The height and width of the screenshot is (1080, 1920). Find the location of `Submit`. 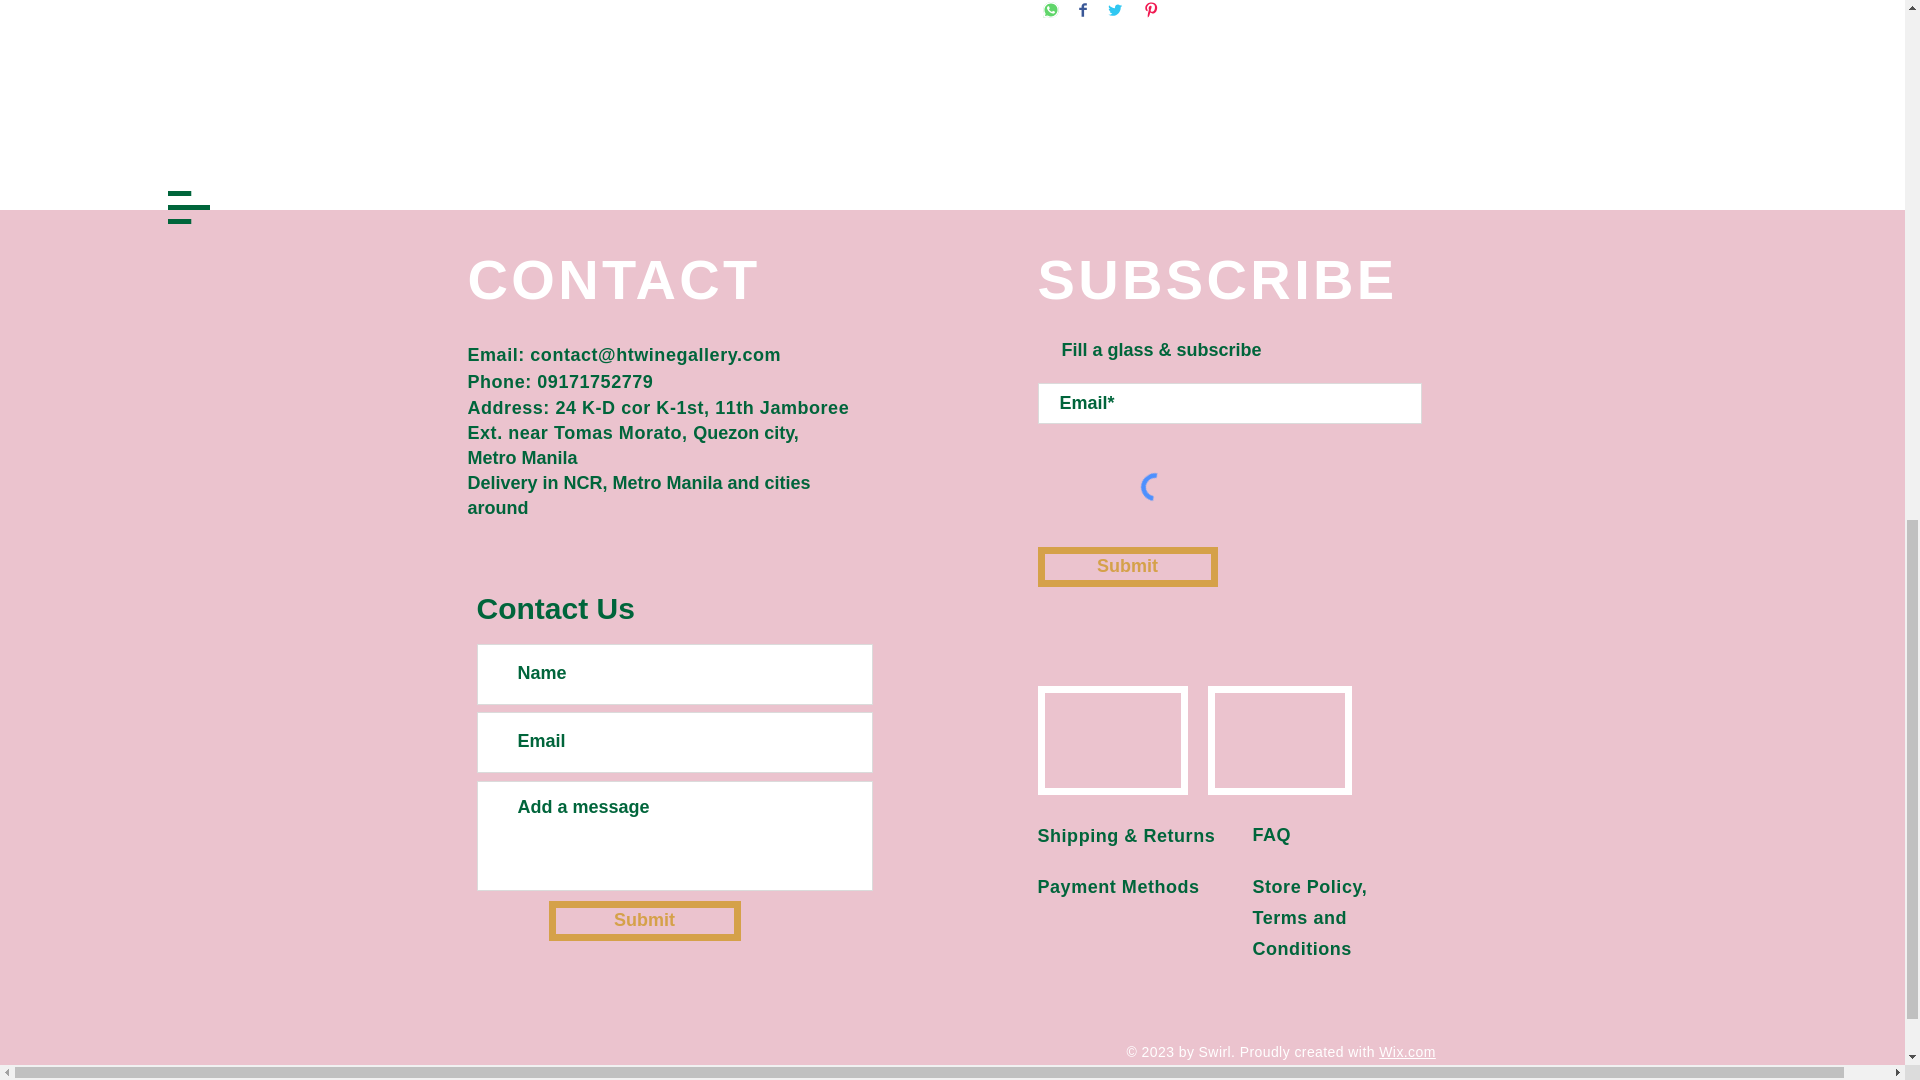

Submit is located at coordinates (1128, 566).